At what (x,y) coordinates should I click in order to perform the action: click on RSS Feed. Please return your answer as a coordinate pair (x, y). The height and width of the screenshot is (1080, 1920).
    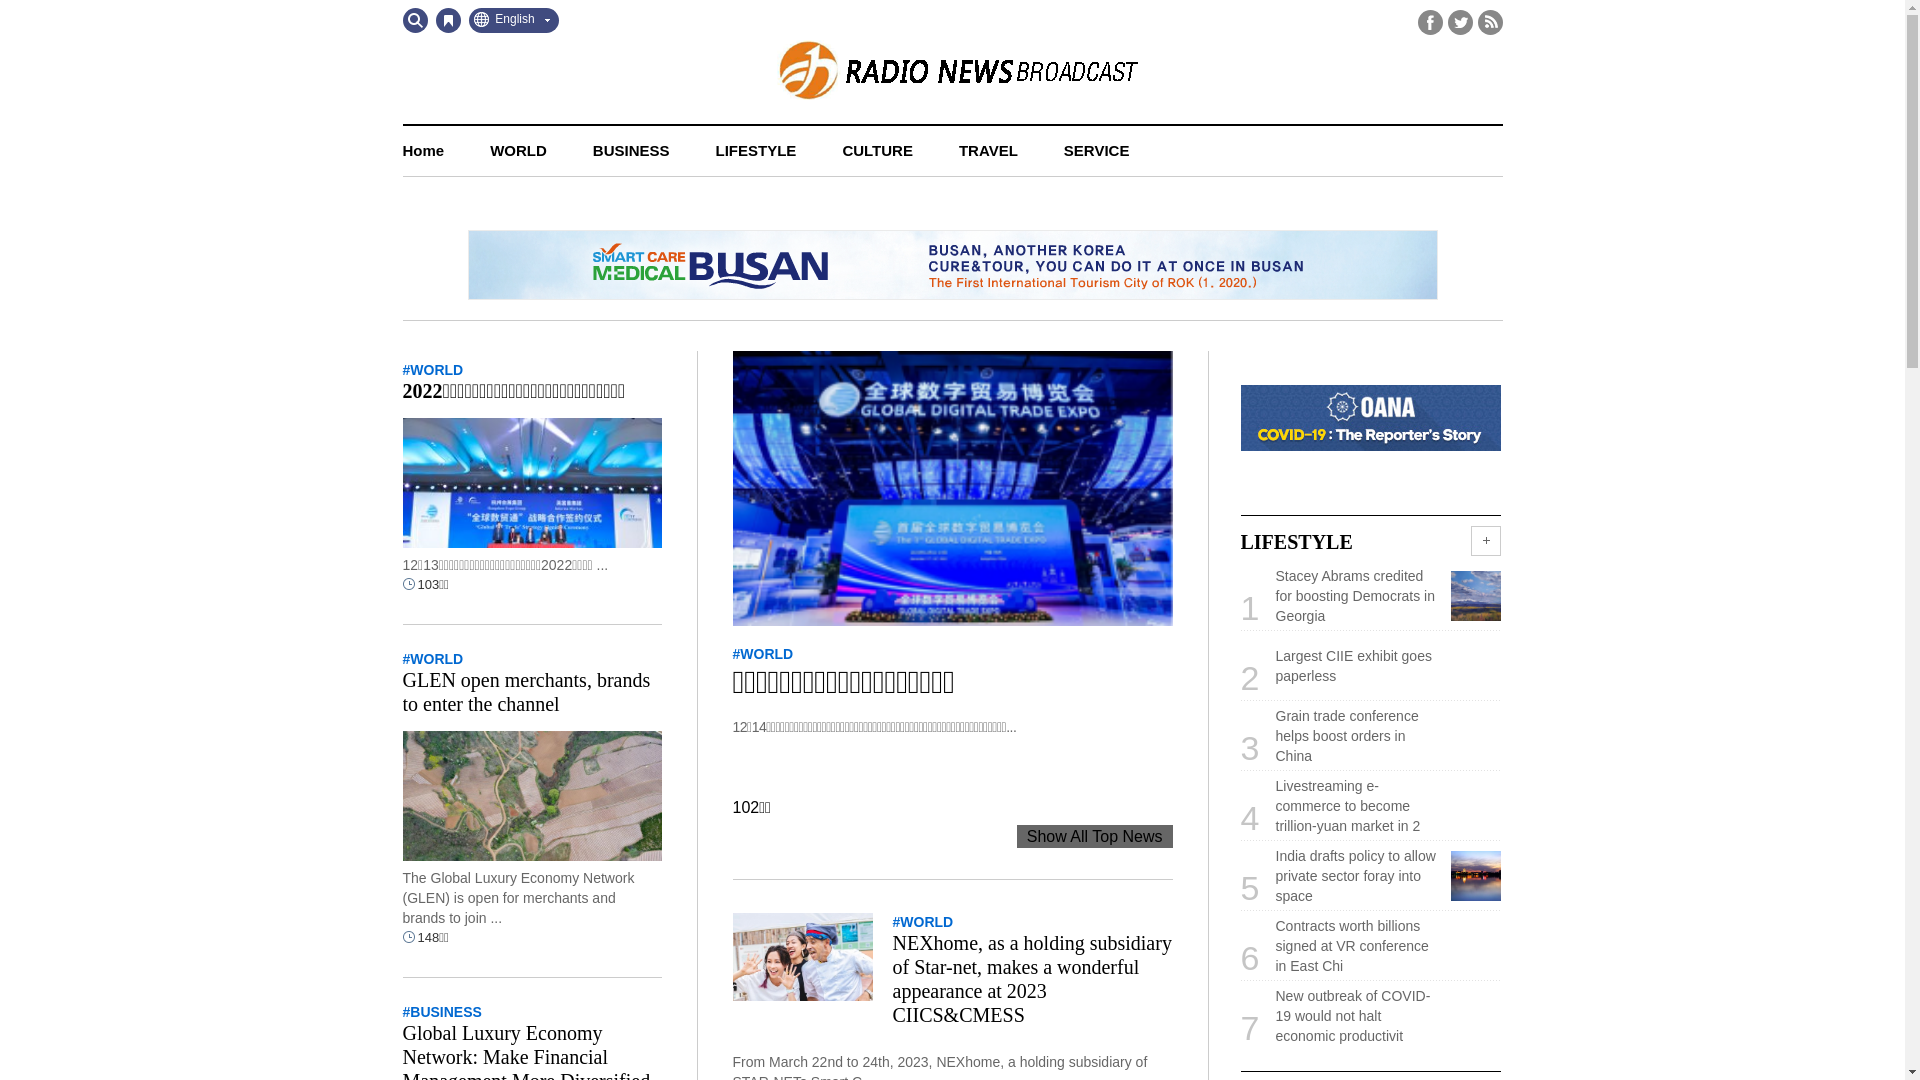
    Looking at the image, I should click on (1490, 22).